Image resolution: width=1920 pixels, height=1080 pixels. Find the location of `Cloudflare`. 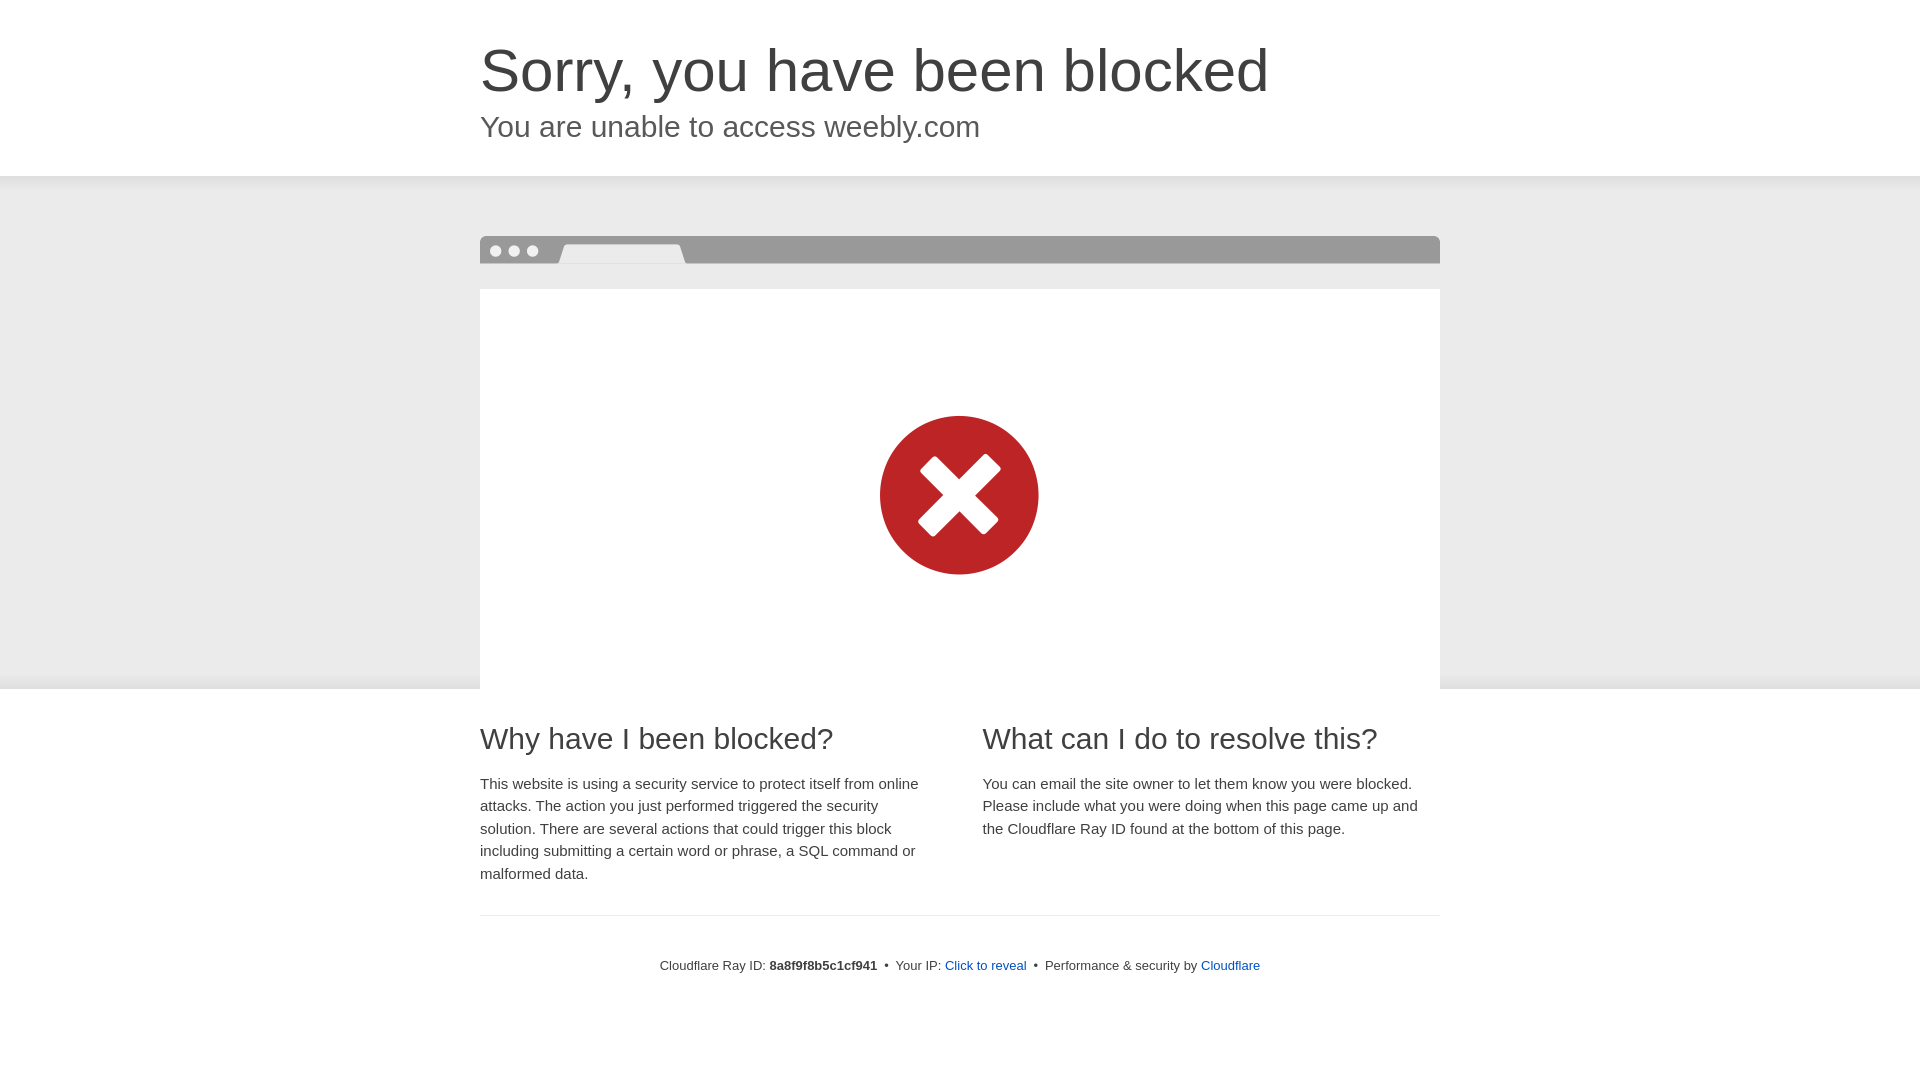

Cloudflare is located at coordinates (1230, 965).